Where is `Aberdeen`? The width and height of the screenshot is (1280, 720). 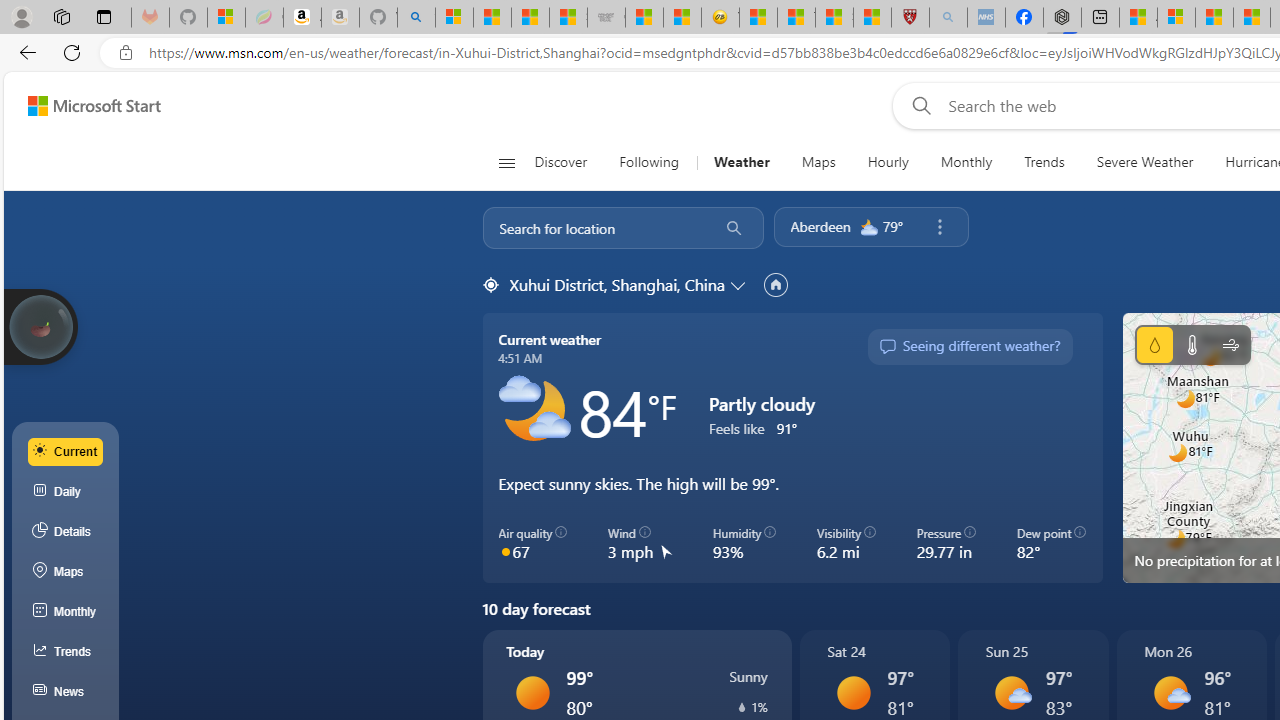 Aberdeen is located at coordinates (820, 226).